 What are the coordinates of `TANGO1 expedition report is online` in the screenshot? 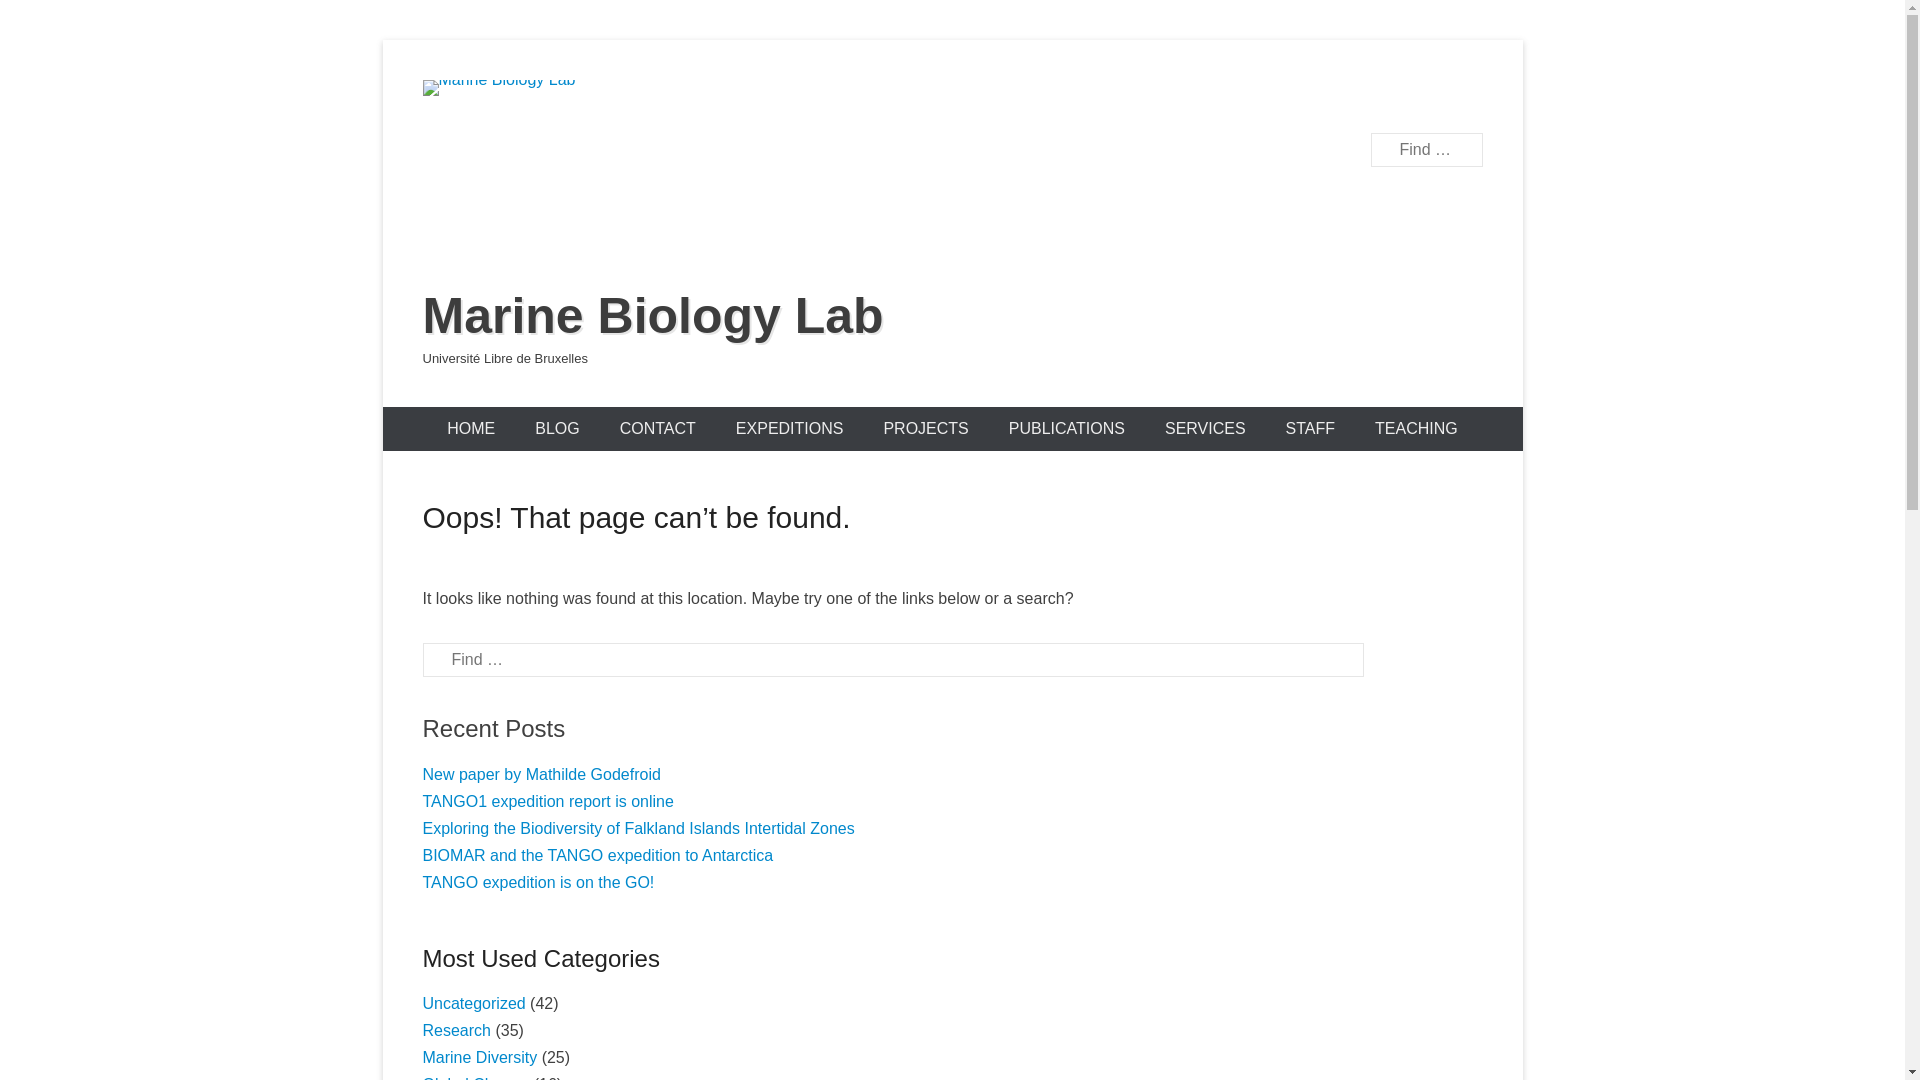 It's located at (548, 802).